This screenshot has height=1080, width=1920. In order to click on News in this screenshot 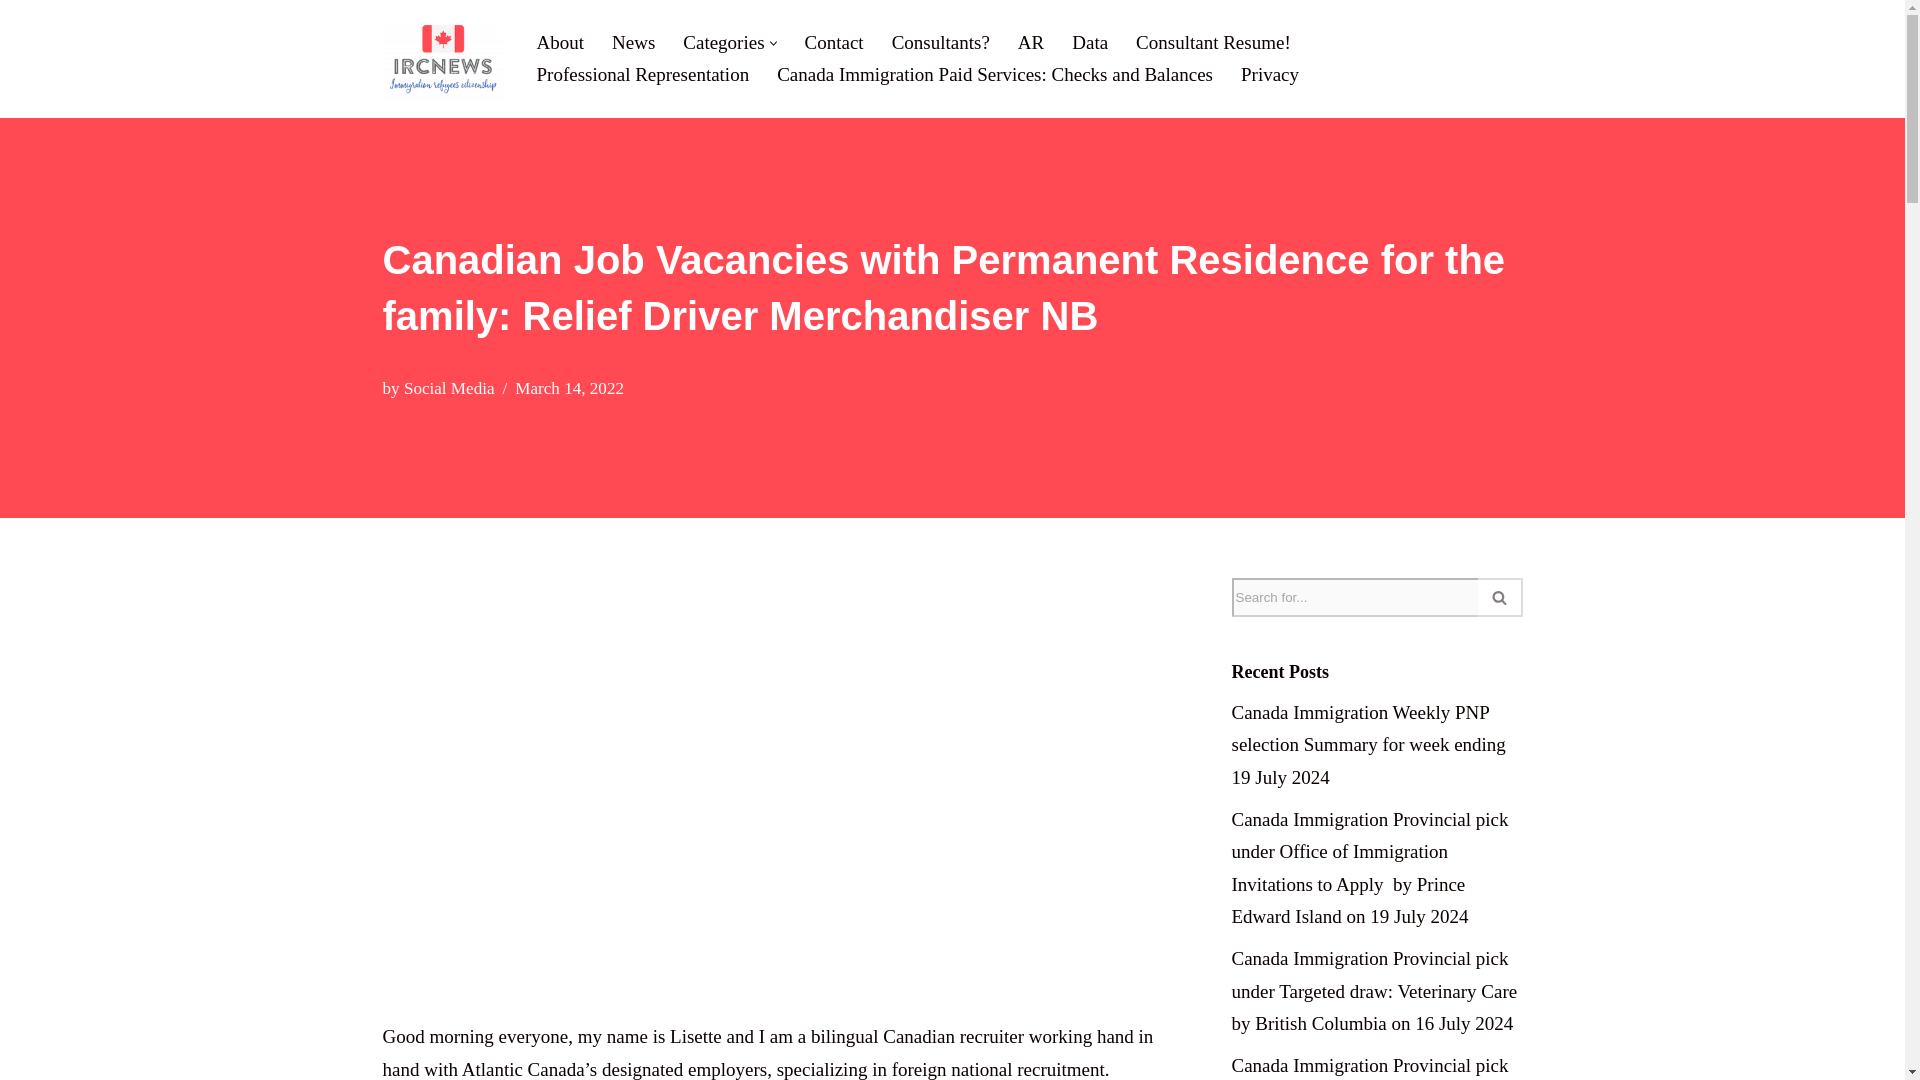, I will do `click(633, 42)`.